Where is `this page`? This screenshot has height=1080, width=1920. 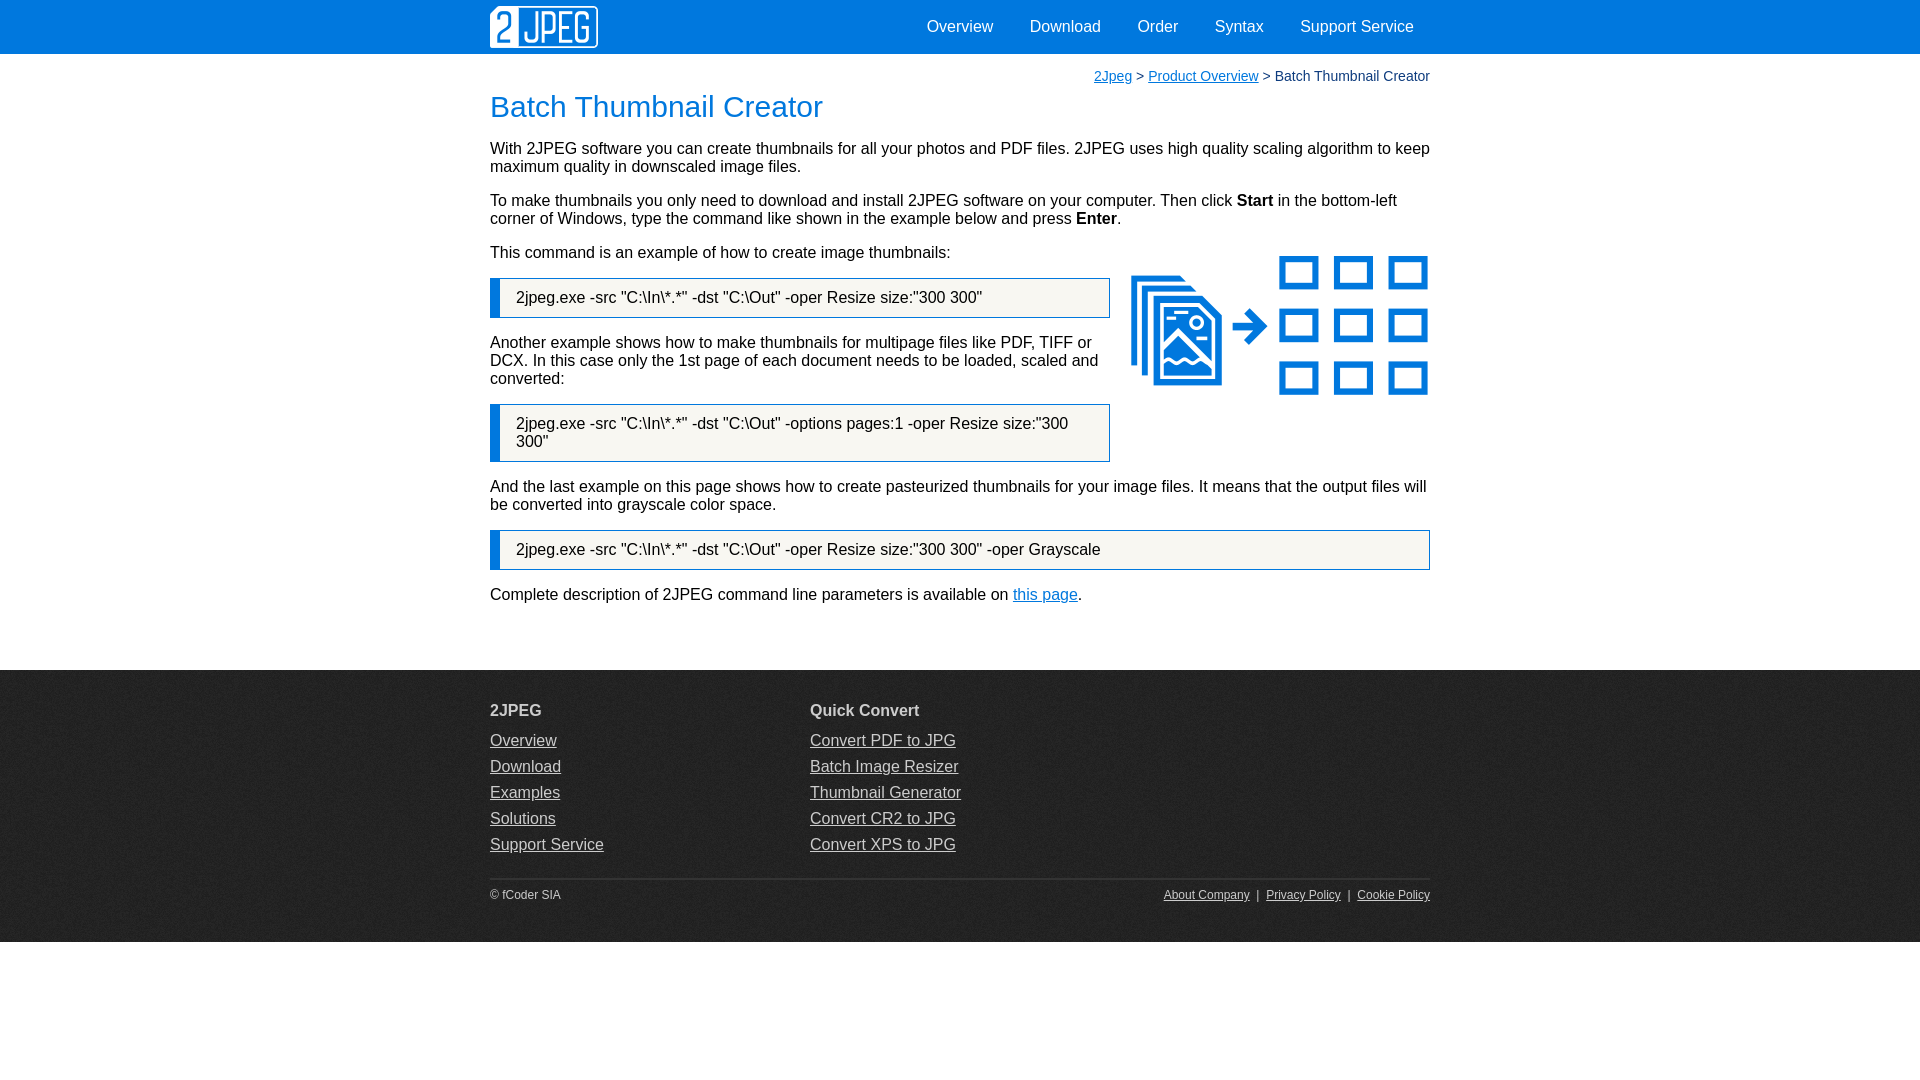 this page is located at coordinates (1046, 594).